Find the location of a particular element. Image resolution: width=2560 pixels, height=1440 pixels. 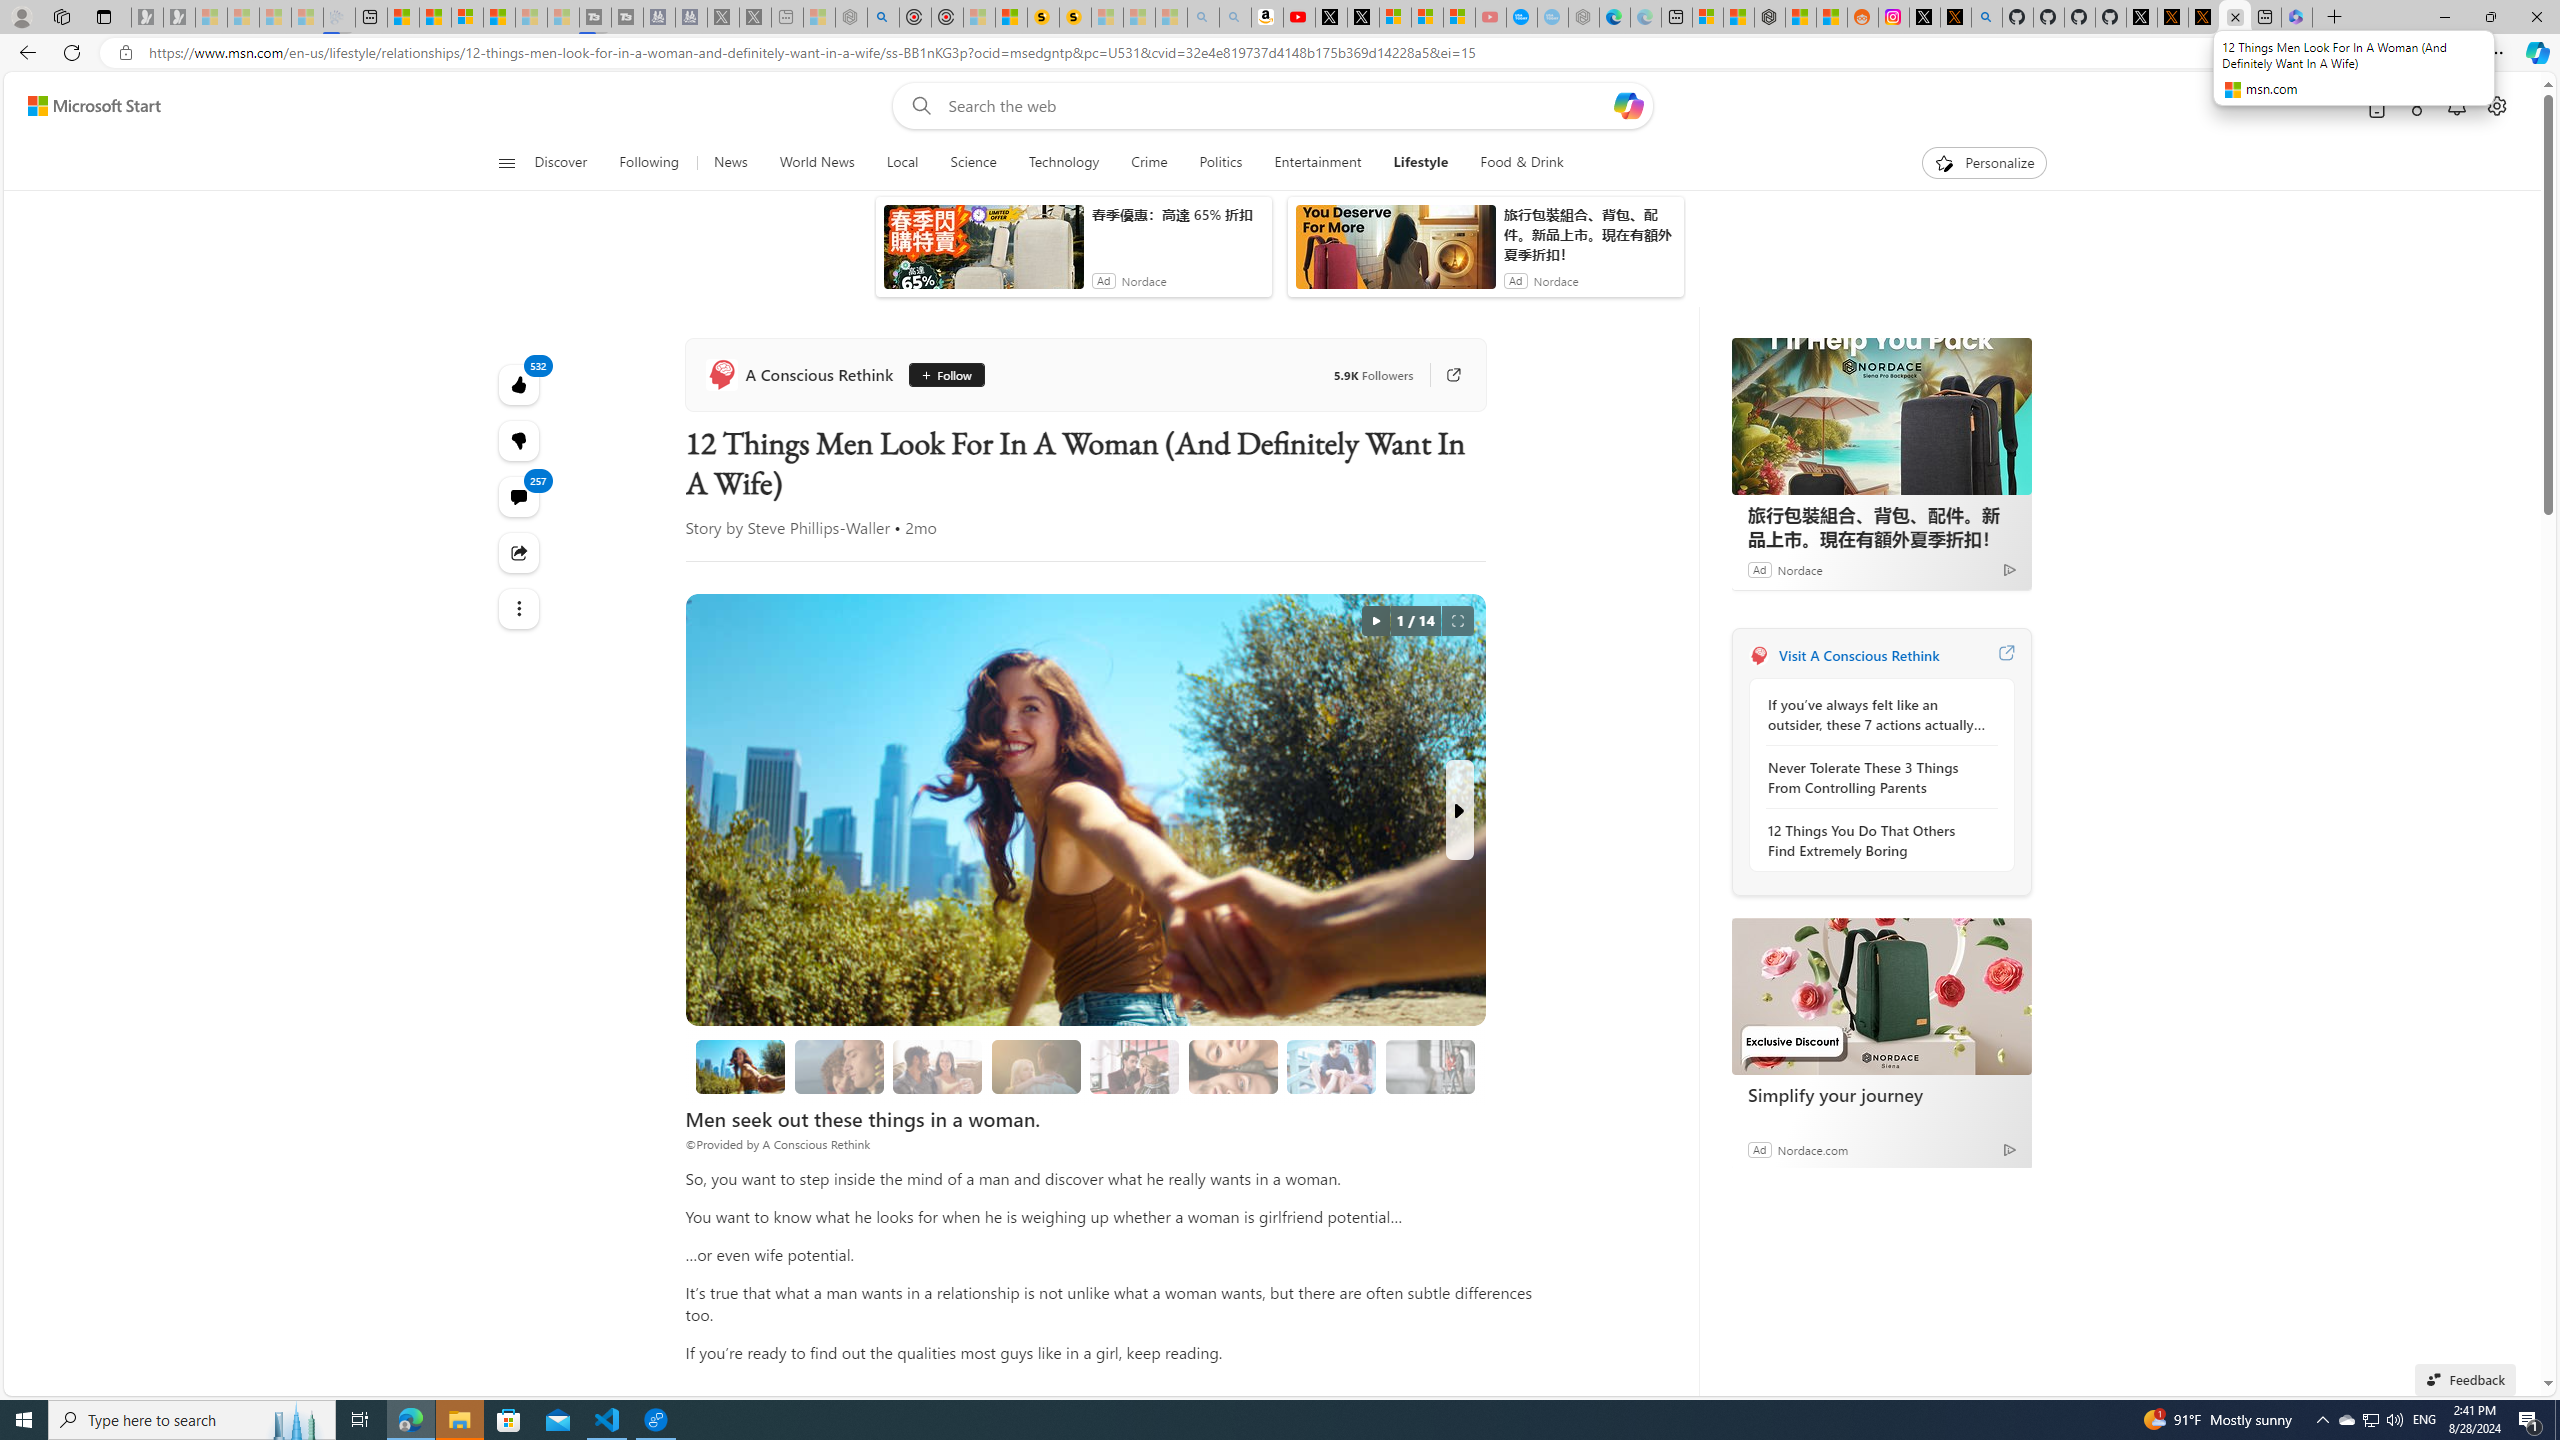

Overview is located at coordinates (466, 17).